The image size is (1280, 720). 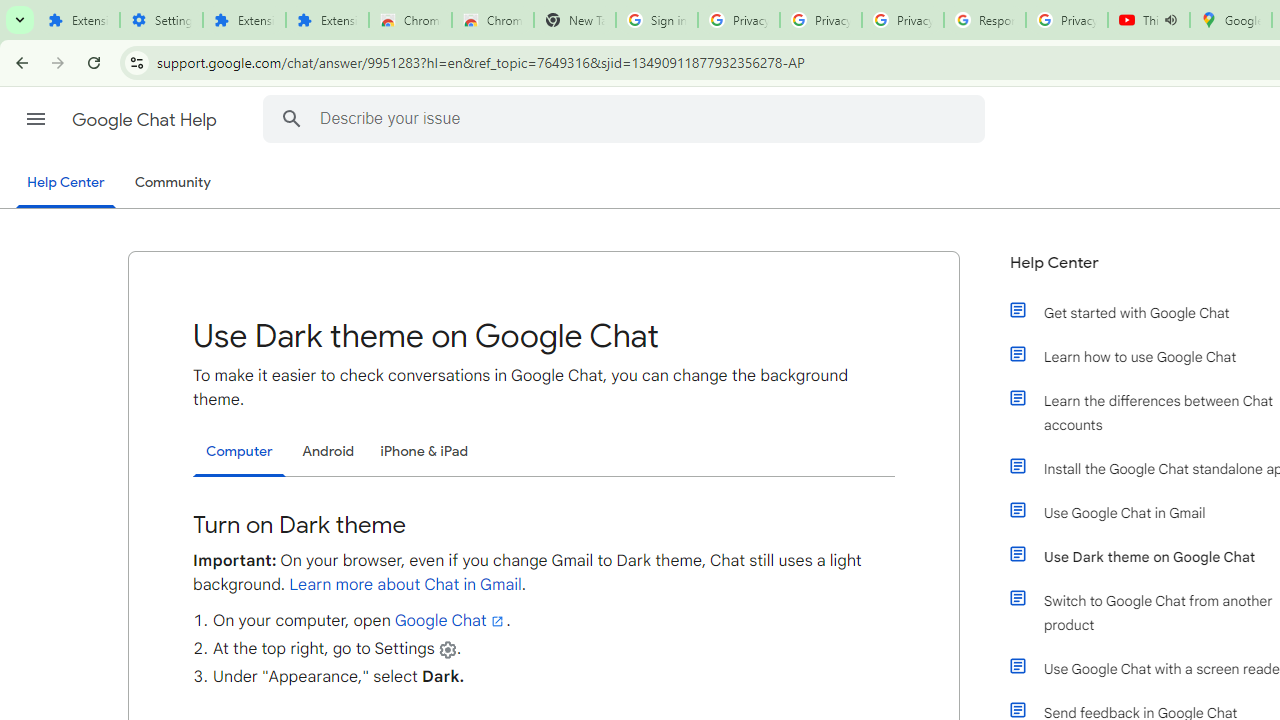 What do you see at coordinates (172, 183) in the screenshot?
I see `Community` at bounding box center [172, 183].